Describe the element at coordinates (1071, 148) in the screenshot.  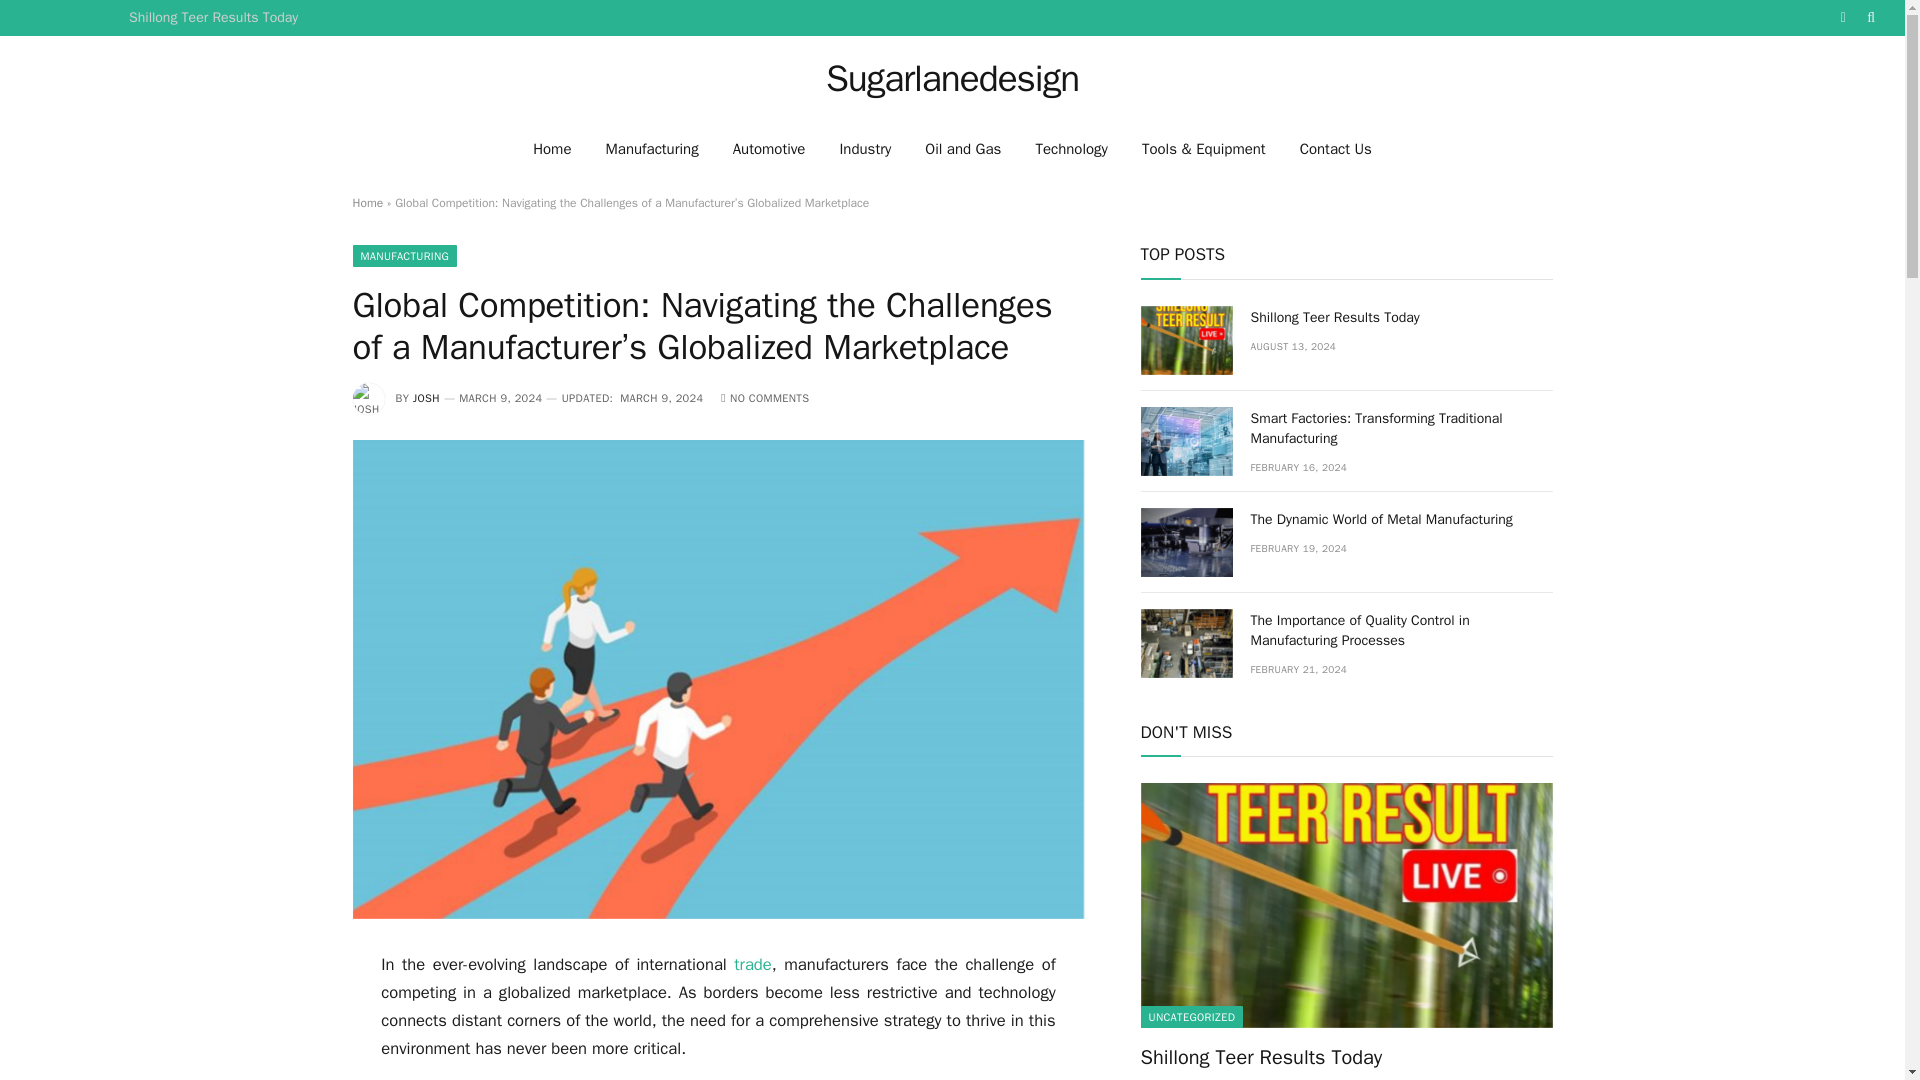
I see `Technology` at that location.